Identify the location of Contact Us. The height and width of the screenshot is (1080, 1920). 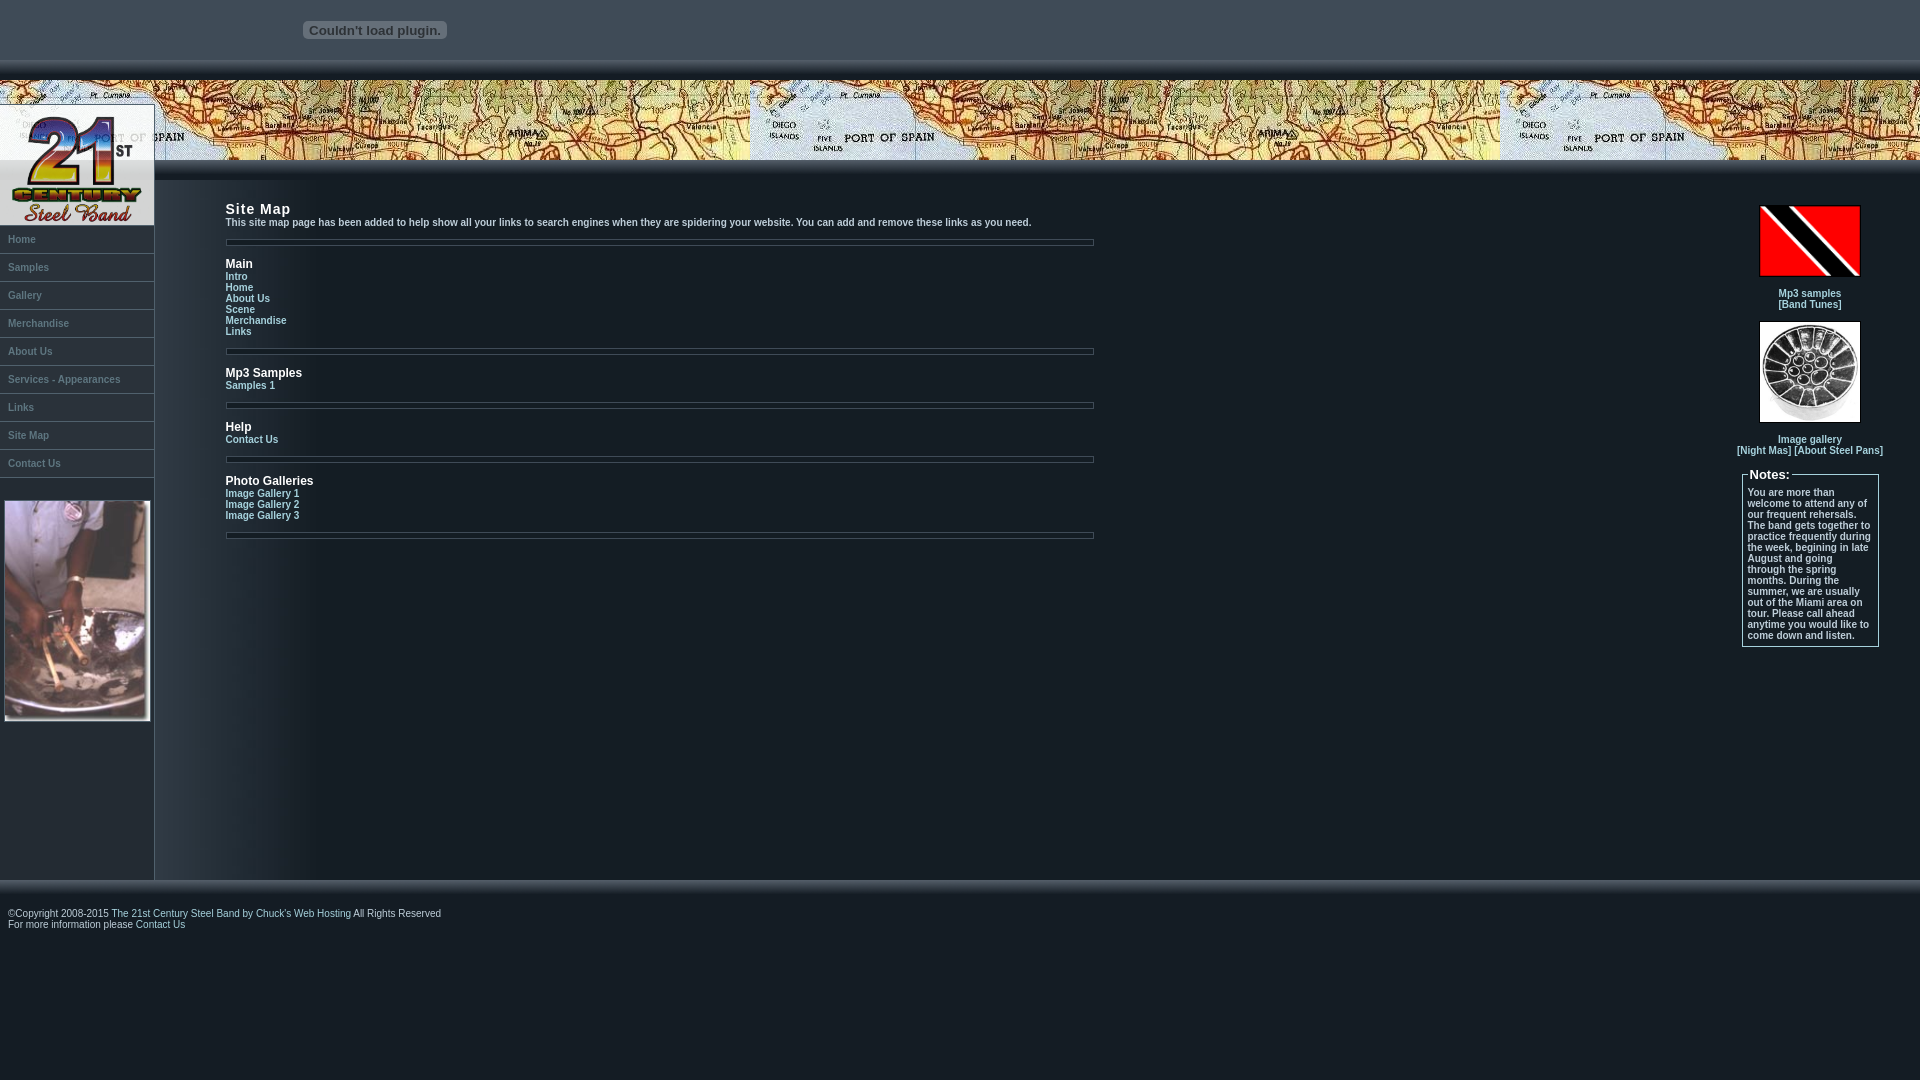
(252, 440).